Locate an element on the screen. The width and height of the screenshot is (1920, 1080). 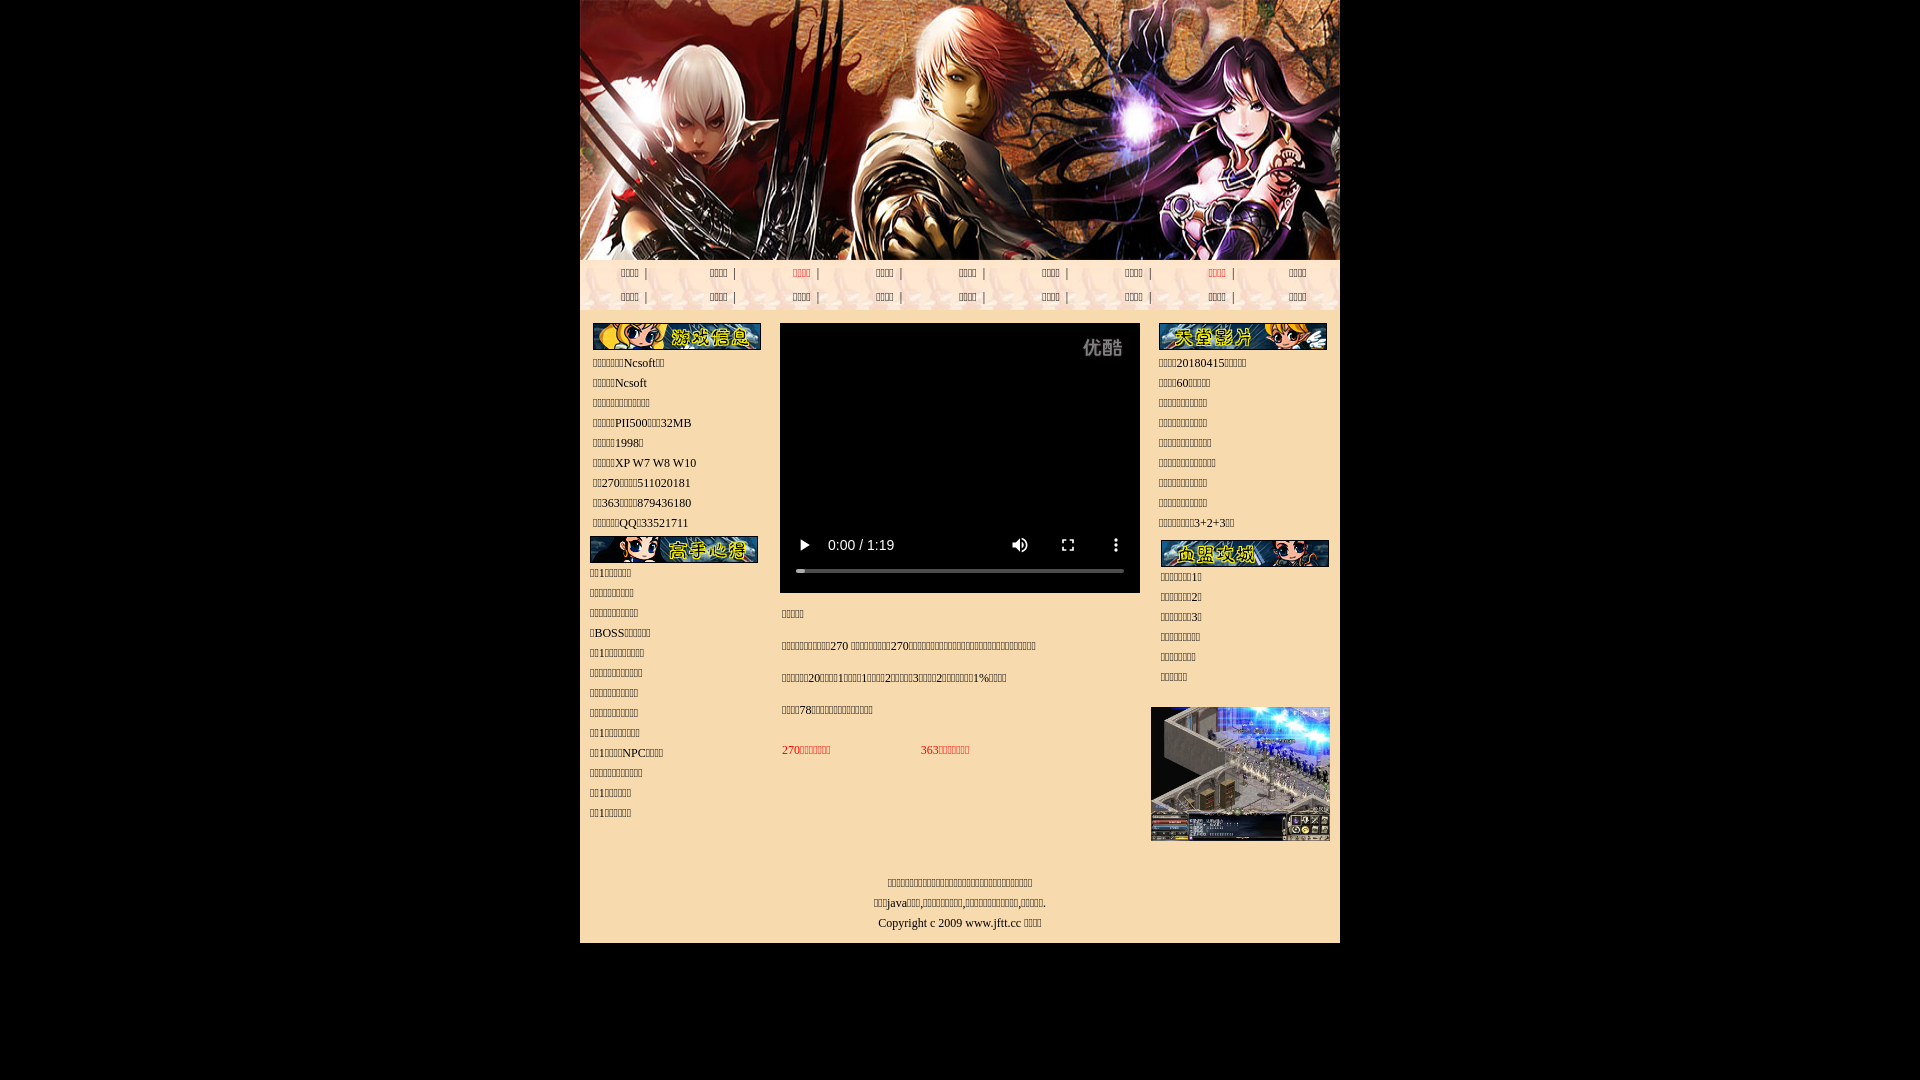
33521711 is located at coordinates (665, 523).